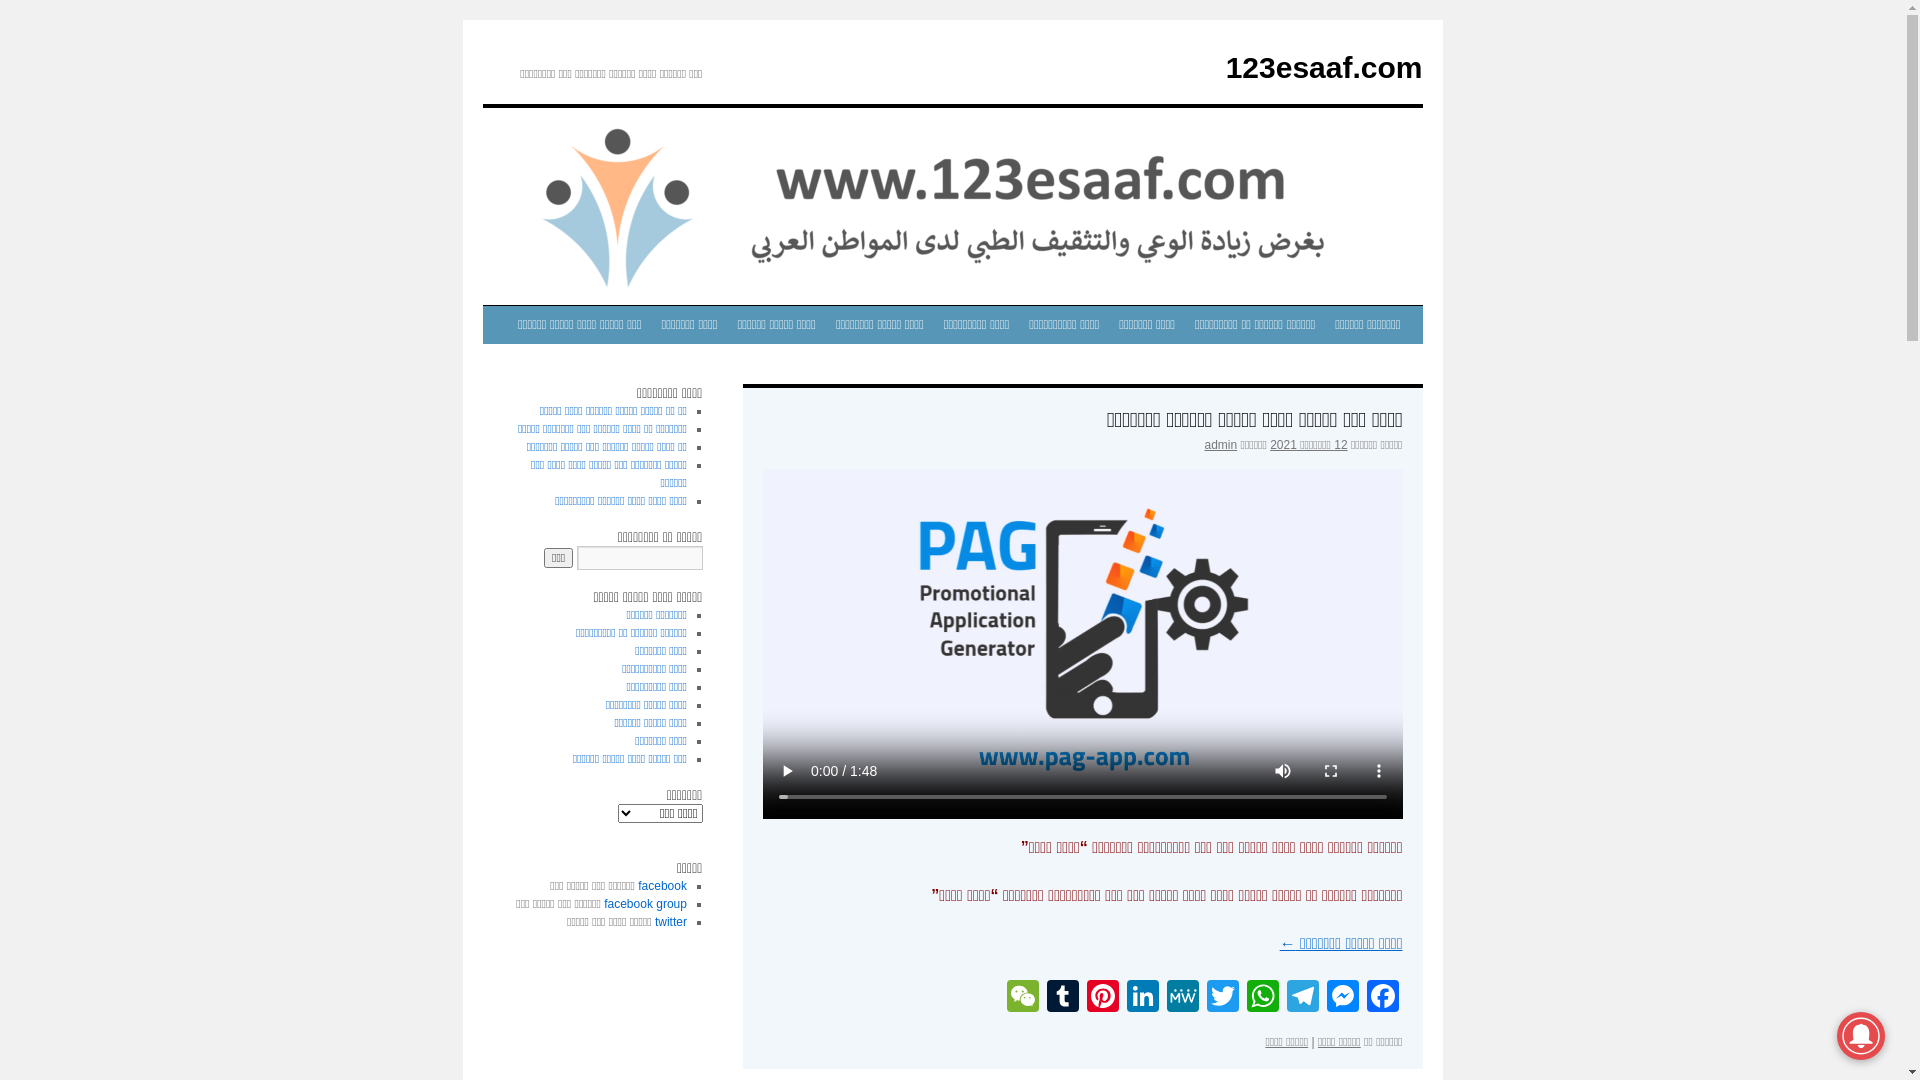  I want to click on Twitter, so click(1222, 998).